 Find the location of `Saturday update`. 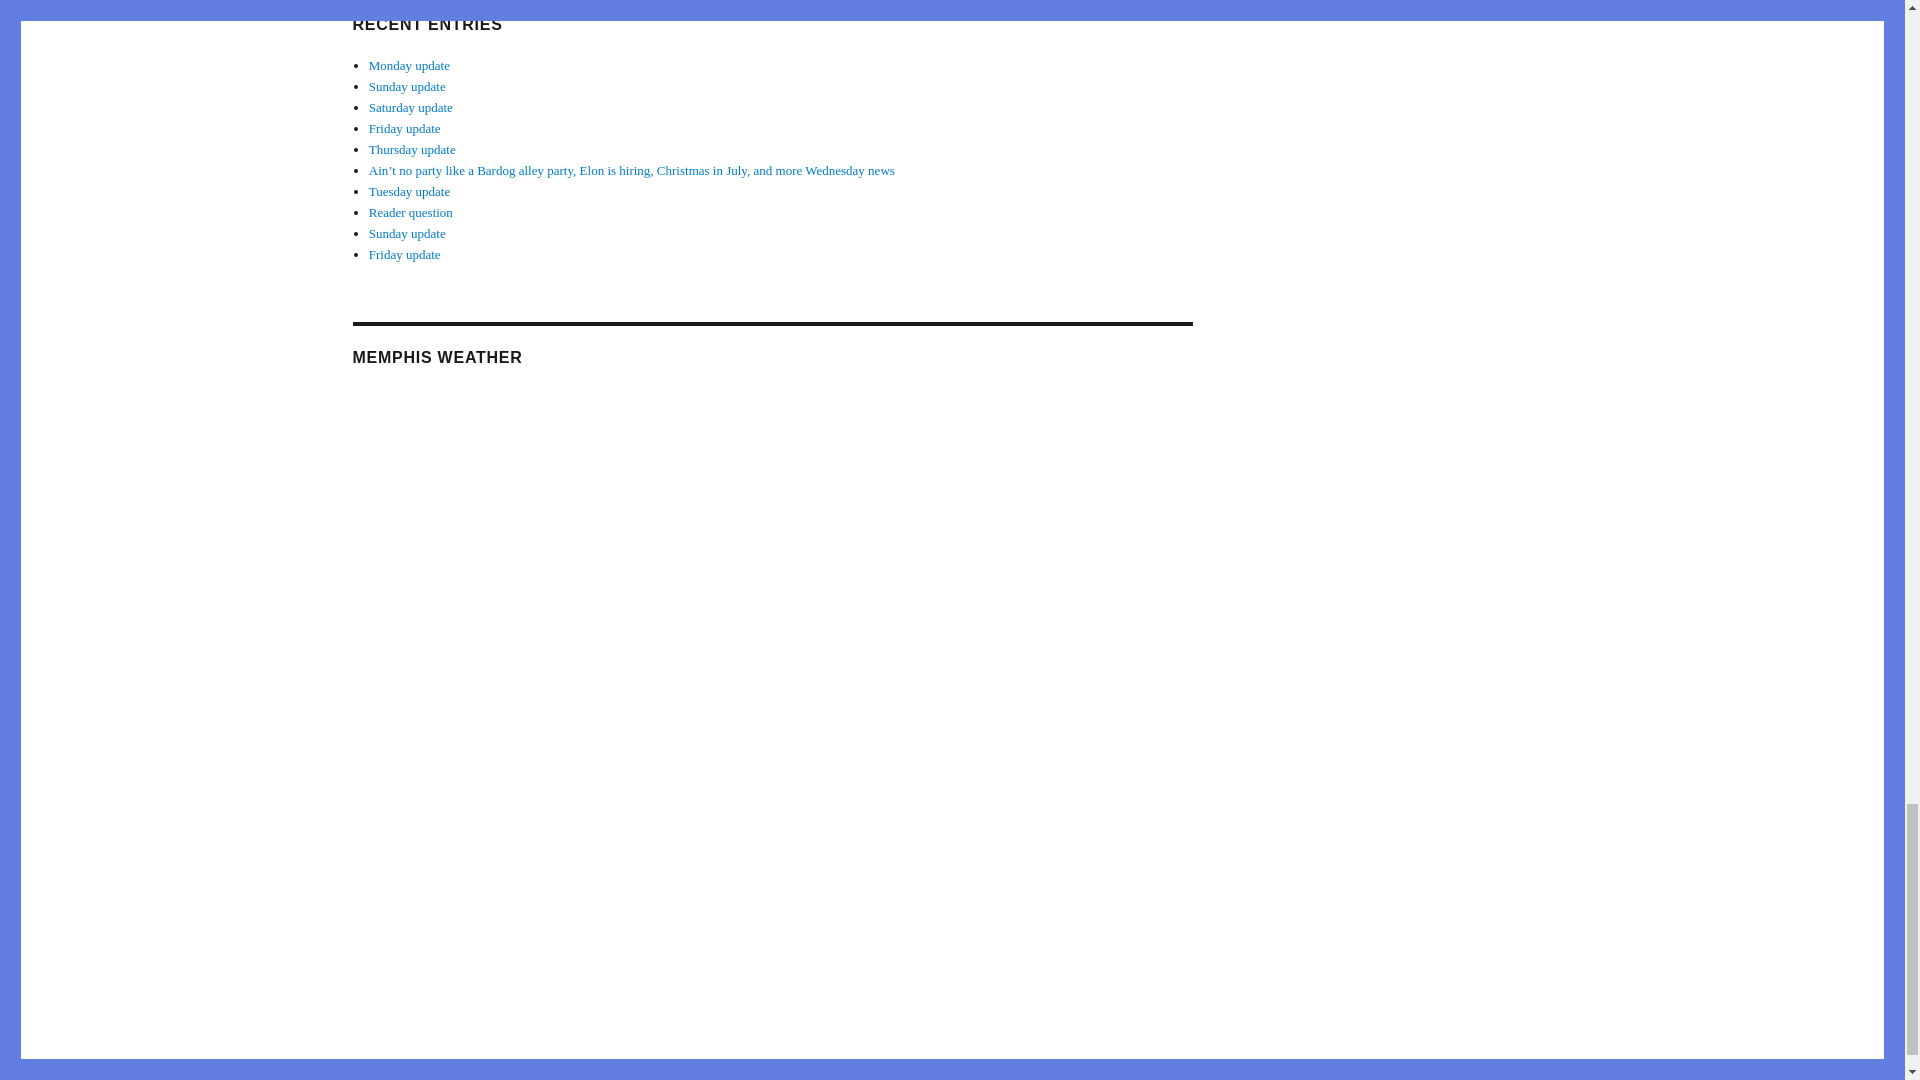

Saturday update is located at coordinates (410, 107).